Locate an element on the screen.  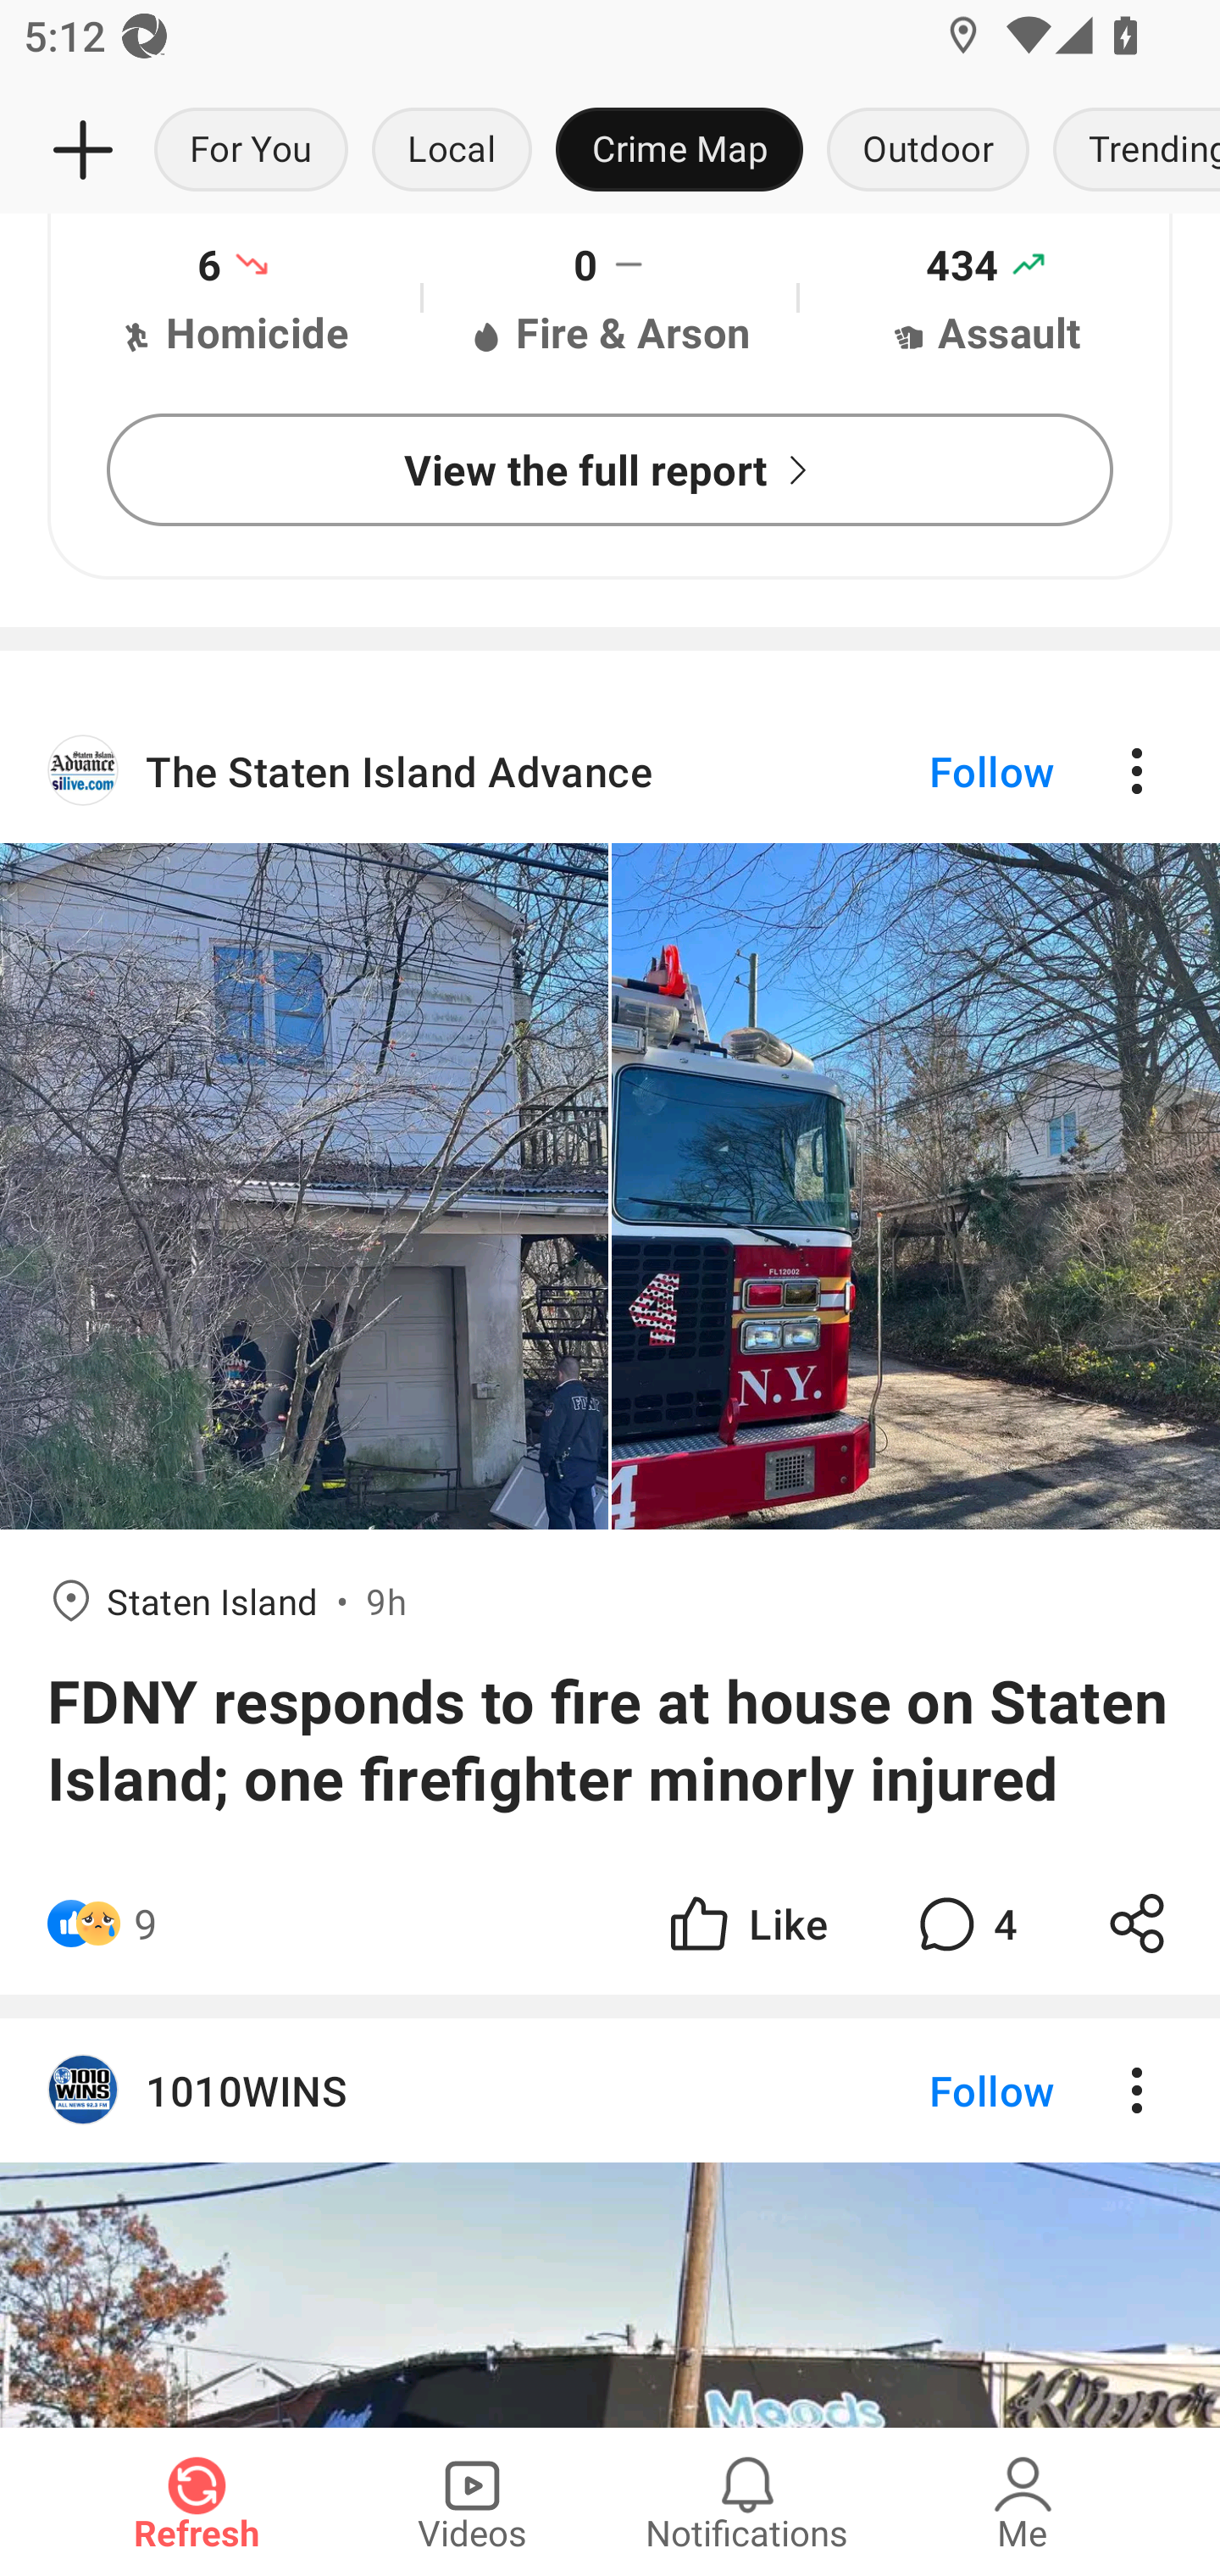
Follow is located at coordinates (935, 769).